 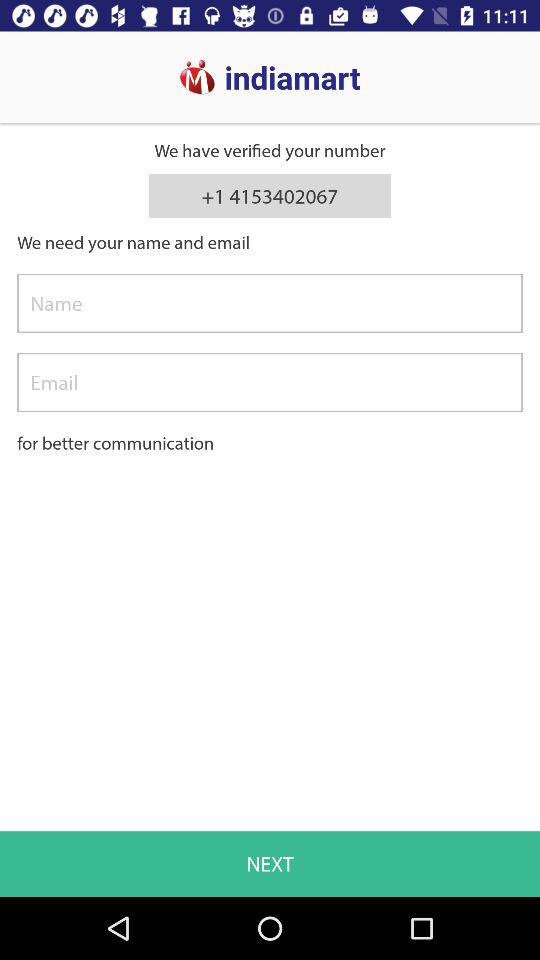 I want to click on type the email, so click(x=270, y=382).